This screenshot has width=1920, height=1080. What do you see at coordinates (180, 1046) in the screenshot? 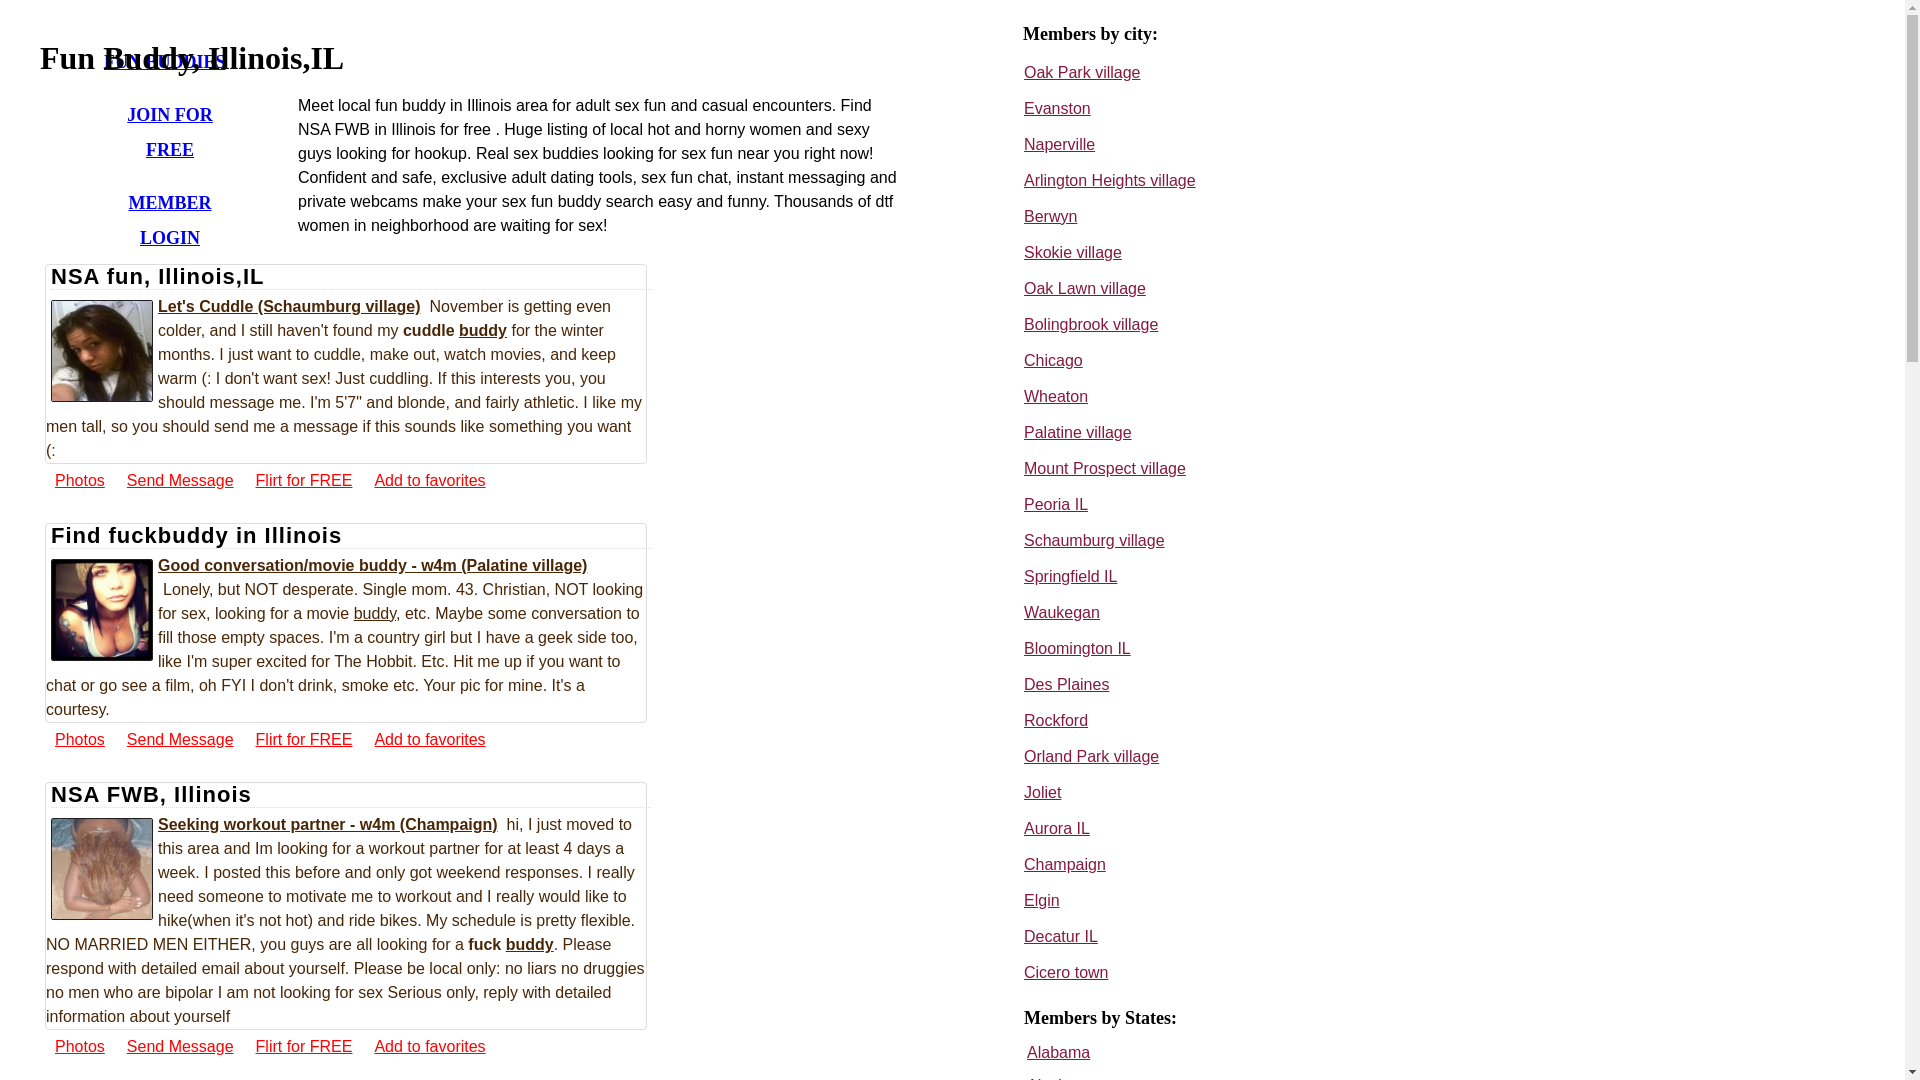
I see `Send Message` at bounding box center [180, 1046].